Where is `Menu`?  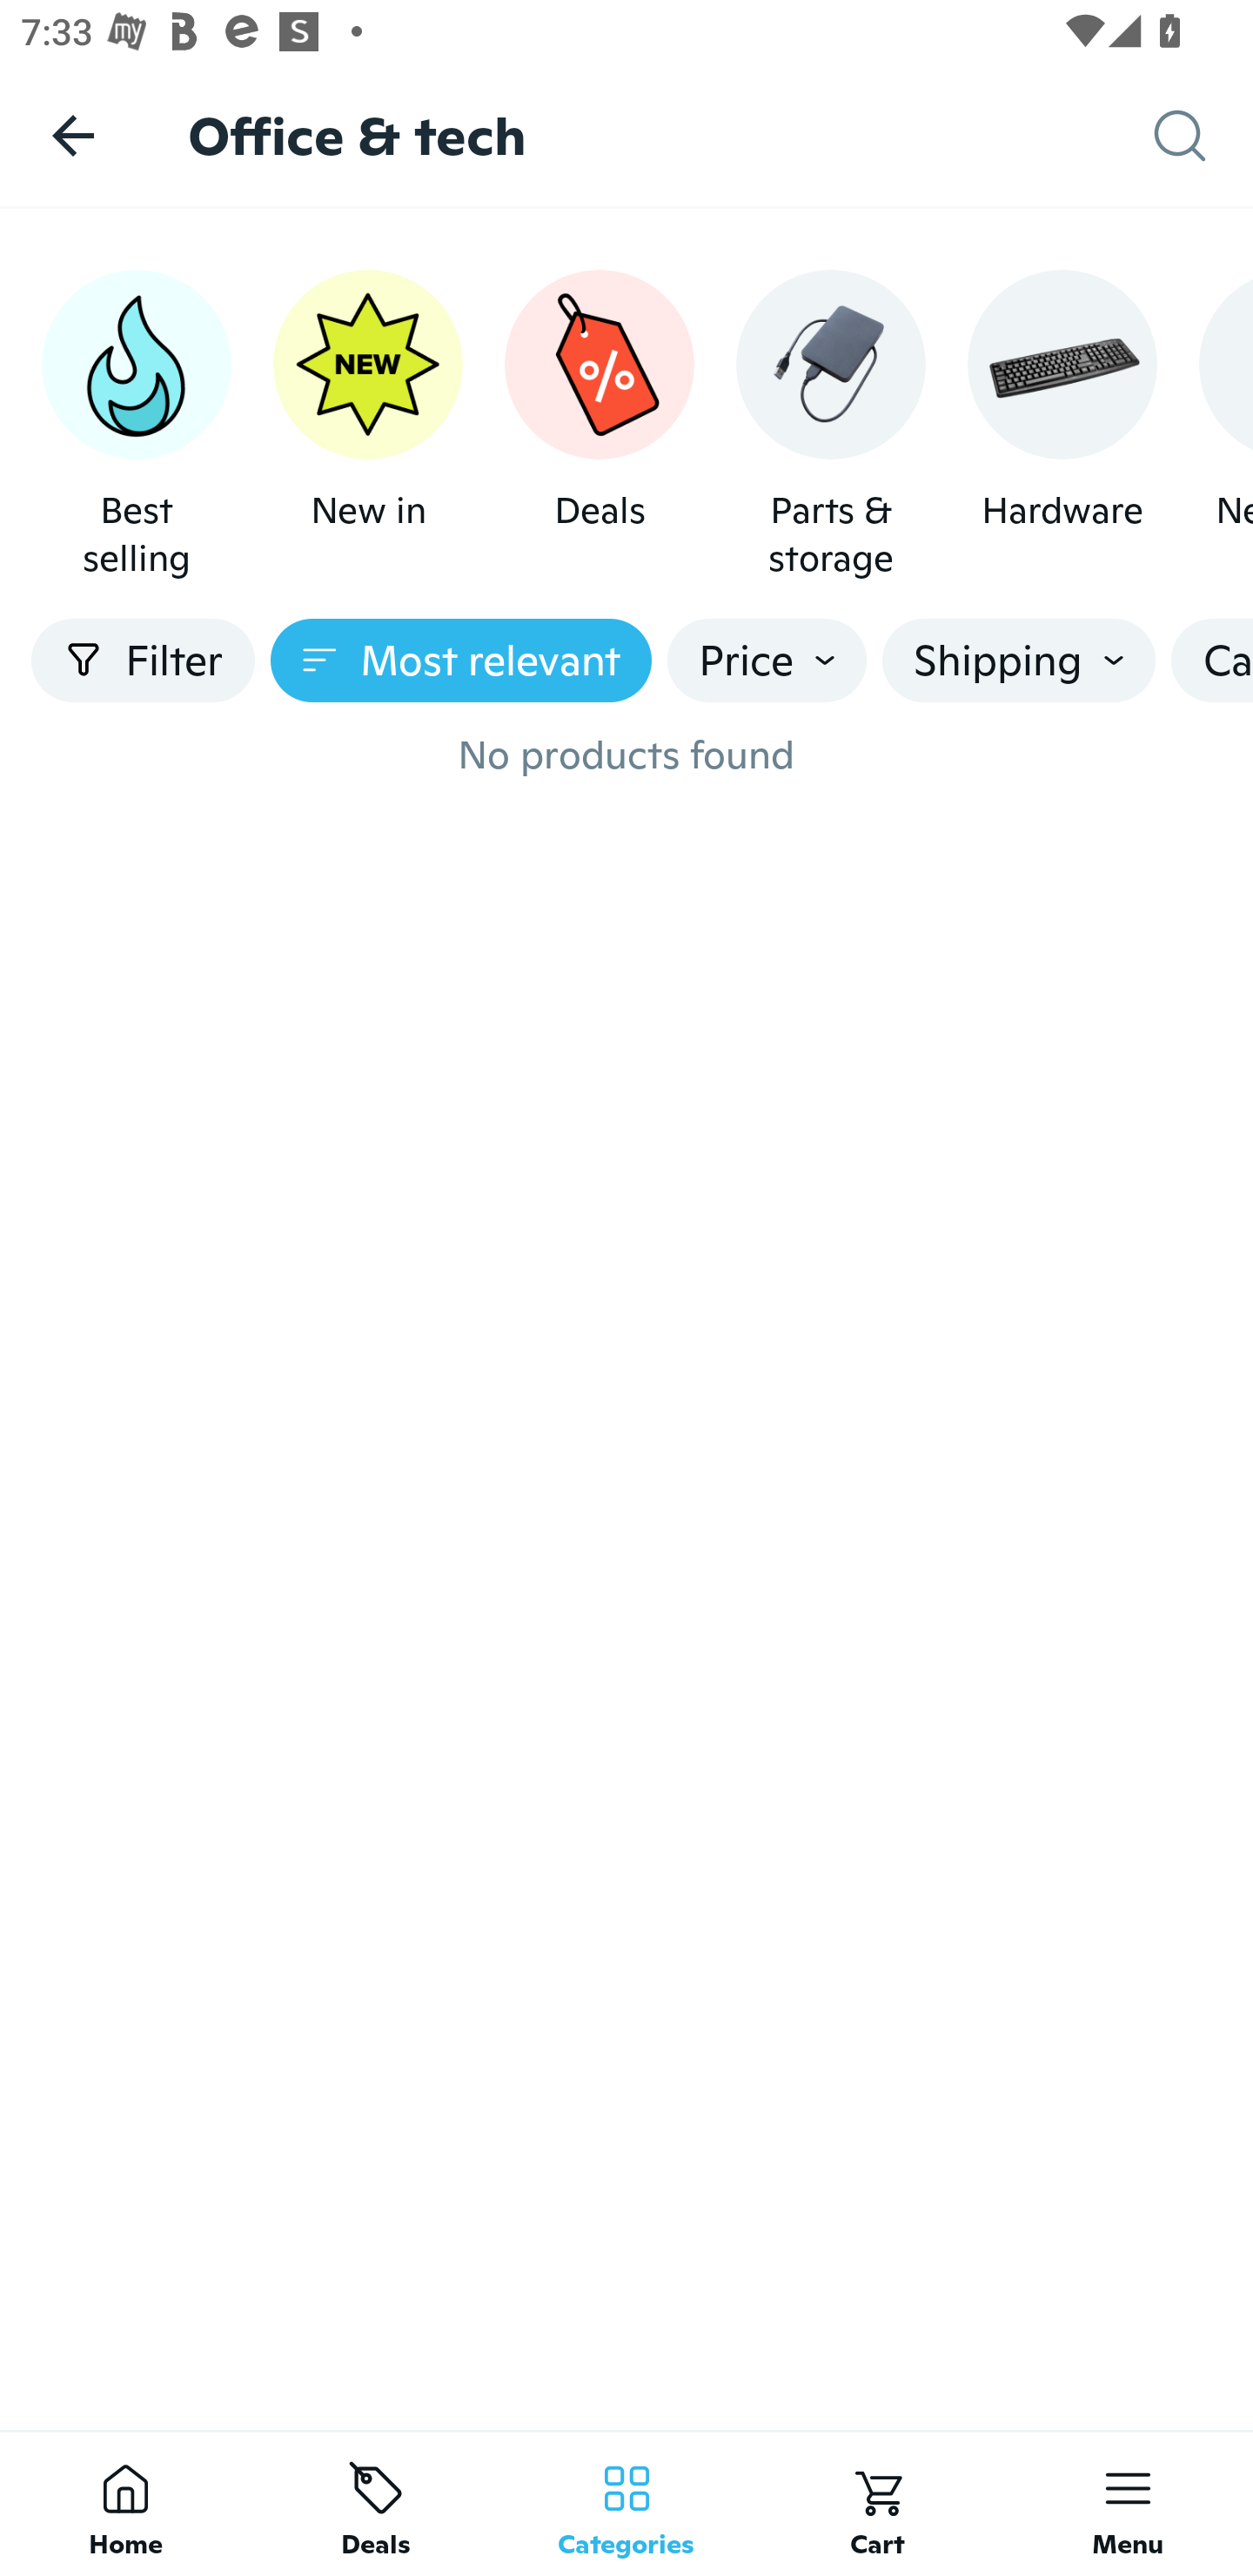 Menu is located at coordinates (1128, 2503).